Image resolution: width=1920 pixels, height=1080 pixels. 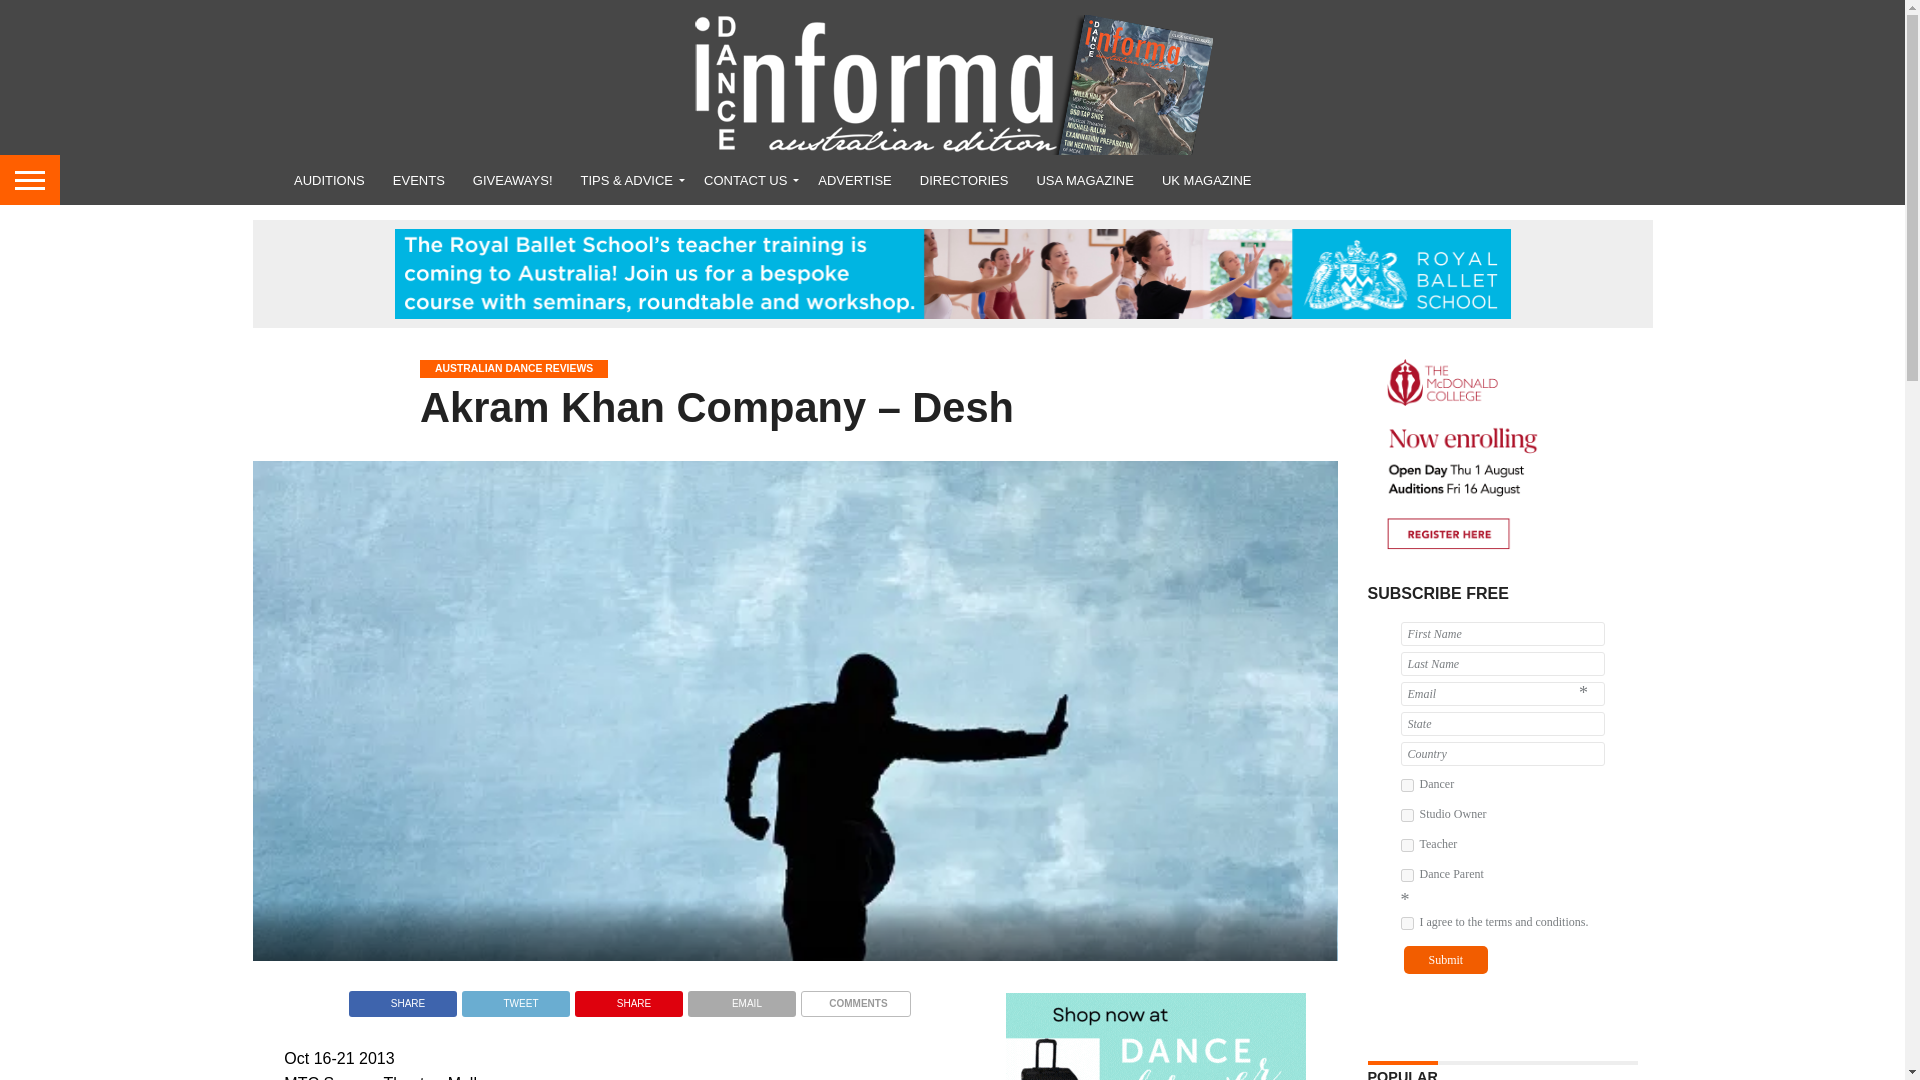 What do you see at coordinates (515, 998) in the screenshot?
I see `Tweet This Post` at bounding box center [515, 998].